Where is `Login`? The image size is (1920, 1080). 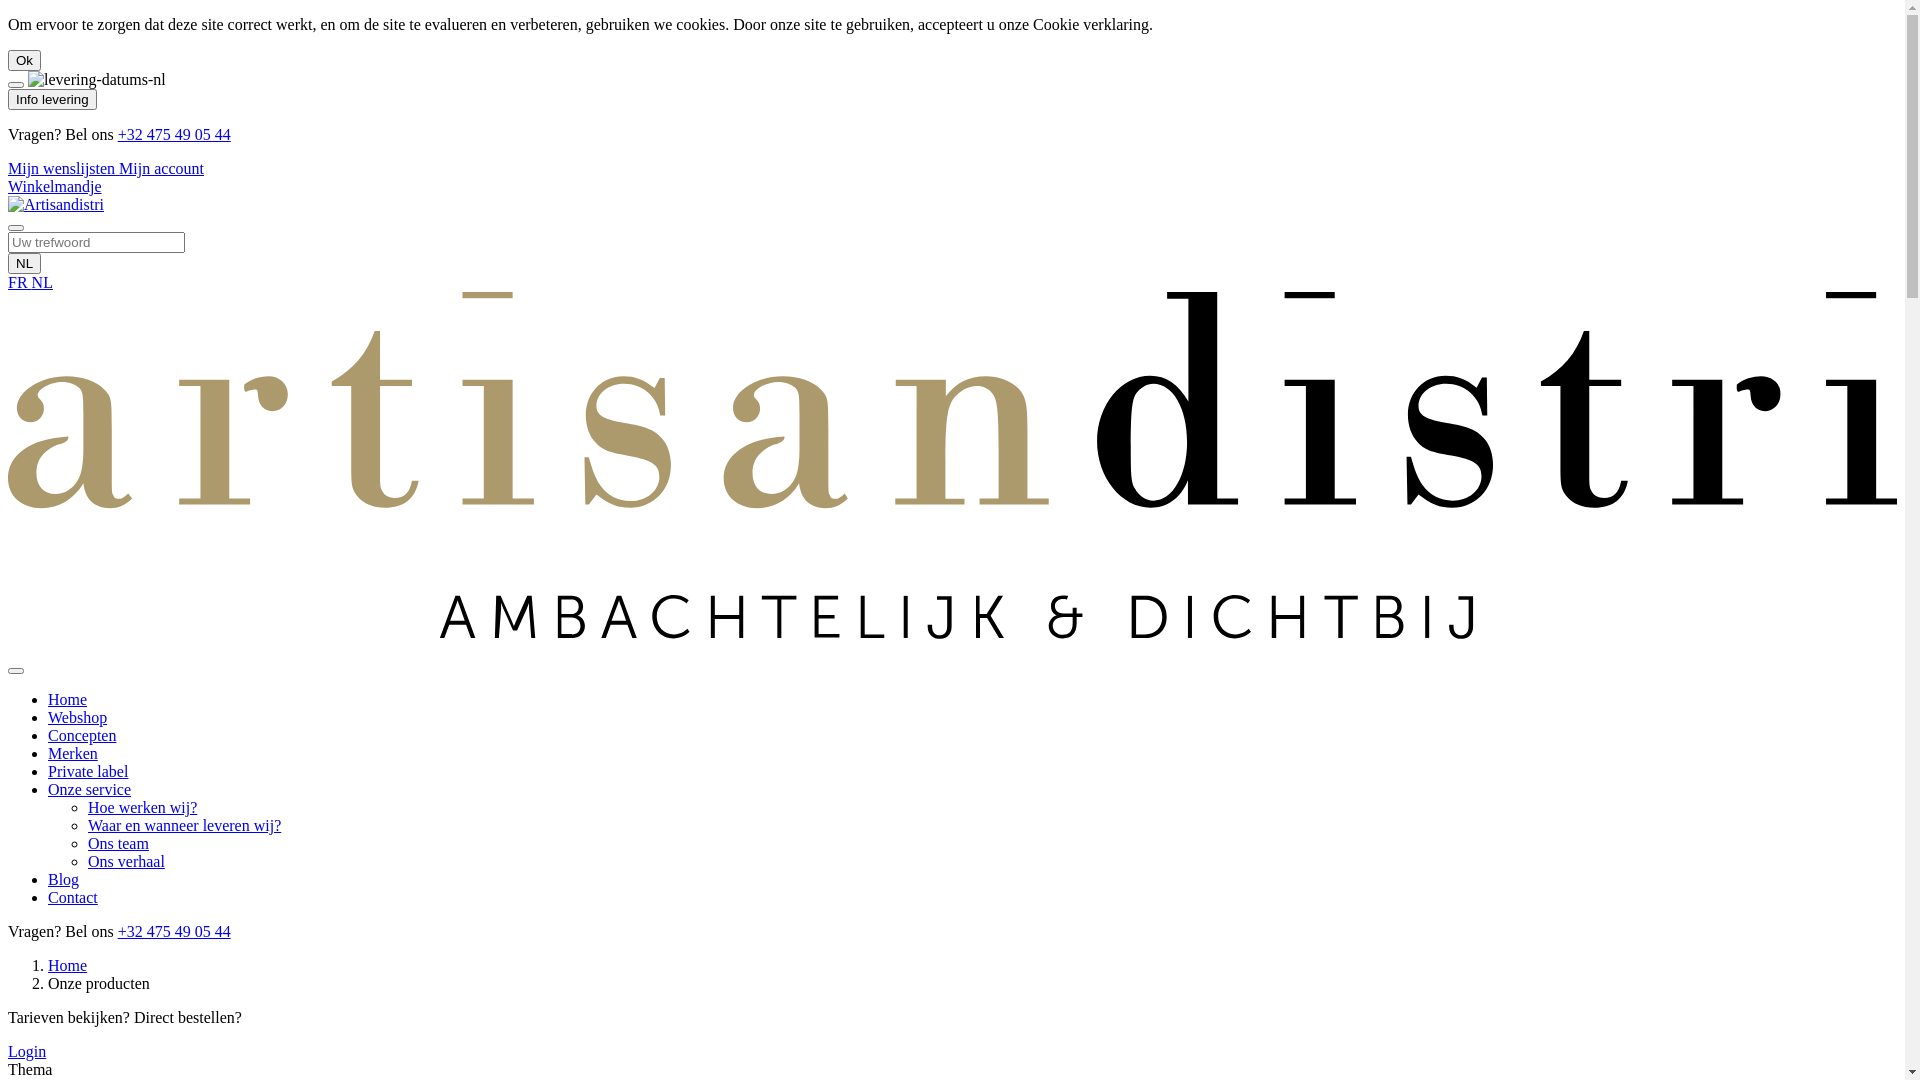
Login is located at coordinates (27, 1052).